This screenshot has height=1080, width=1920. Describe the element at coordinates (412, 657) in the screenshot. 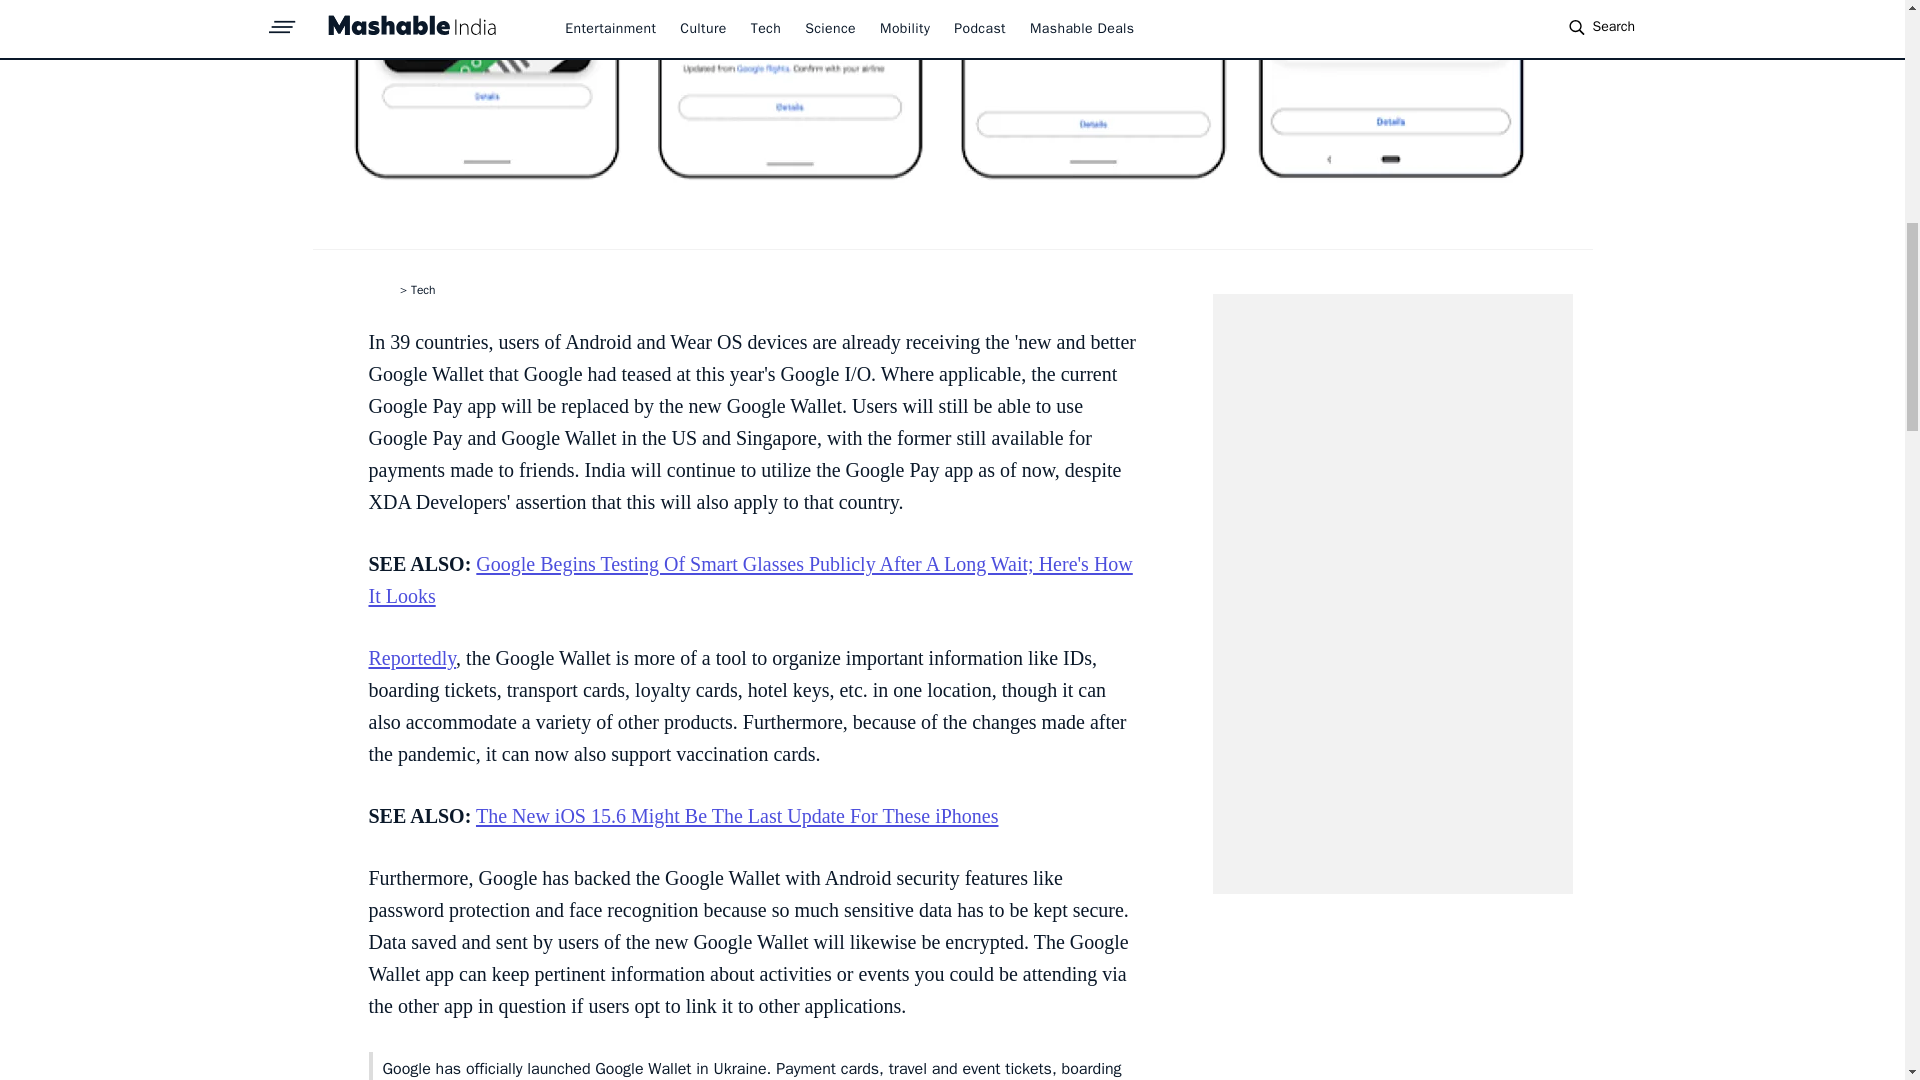

I see `Reportedly` at that location.